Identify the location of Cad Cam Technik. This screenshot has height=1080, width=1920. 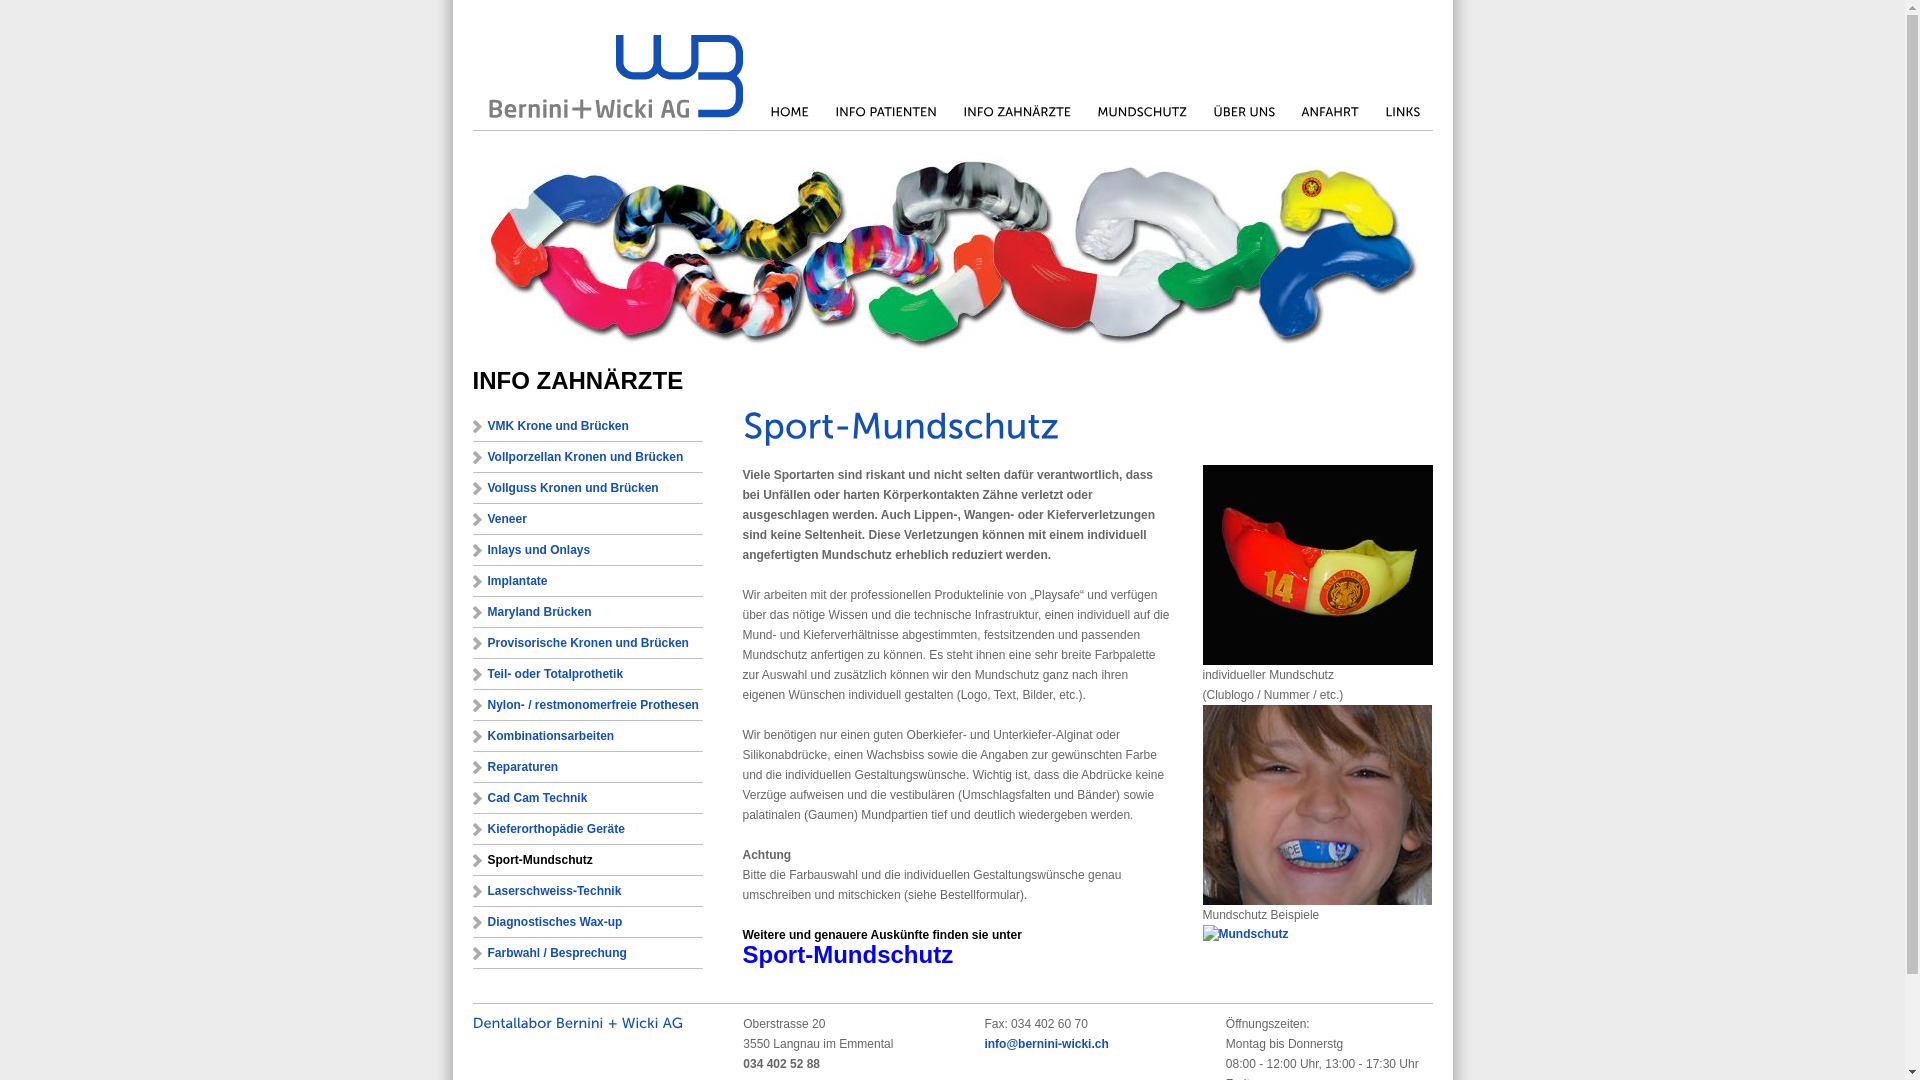
(587, 798).